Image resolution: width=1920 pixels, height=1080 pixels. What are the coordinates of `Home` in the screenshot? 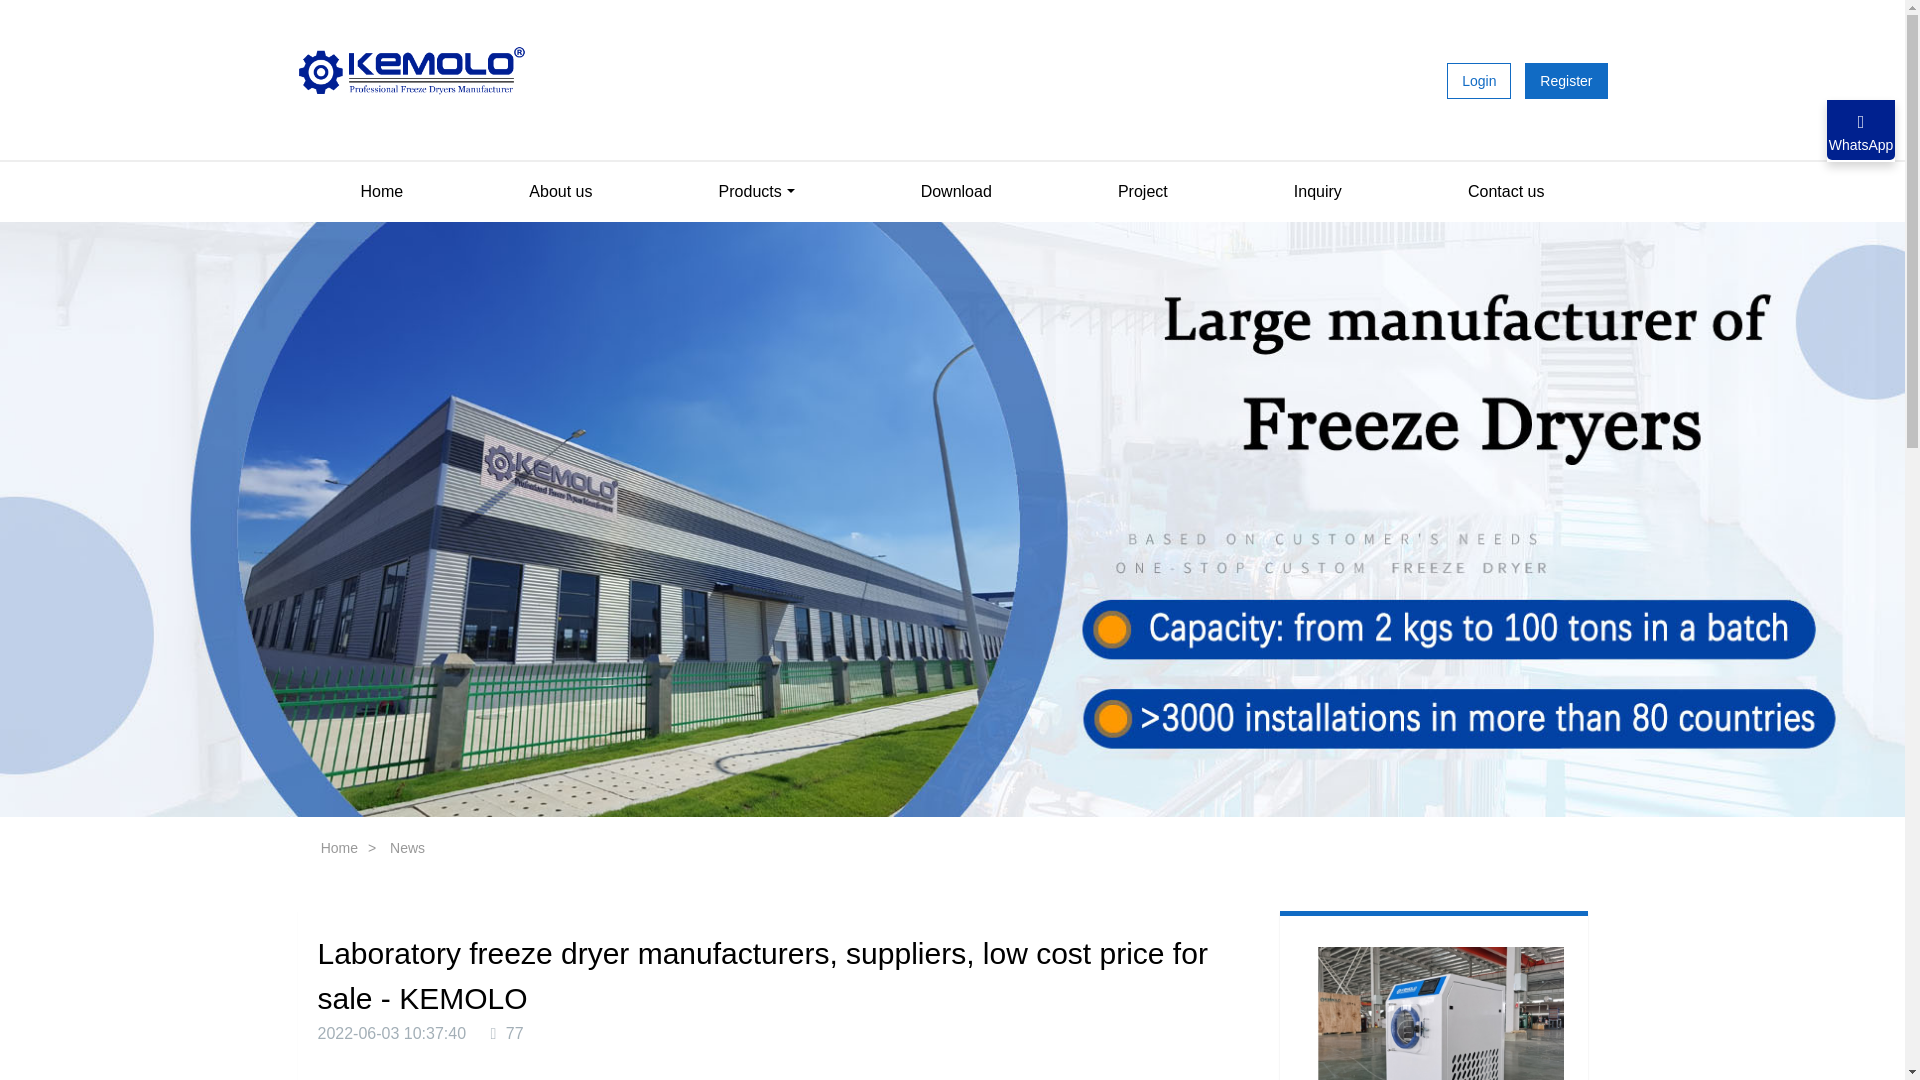 It's located at (382, 192).